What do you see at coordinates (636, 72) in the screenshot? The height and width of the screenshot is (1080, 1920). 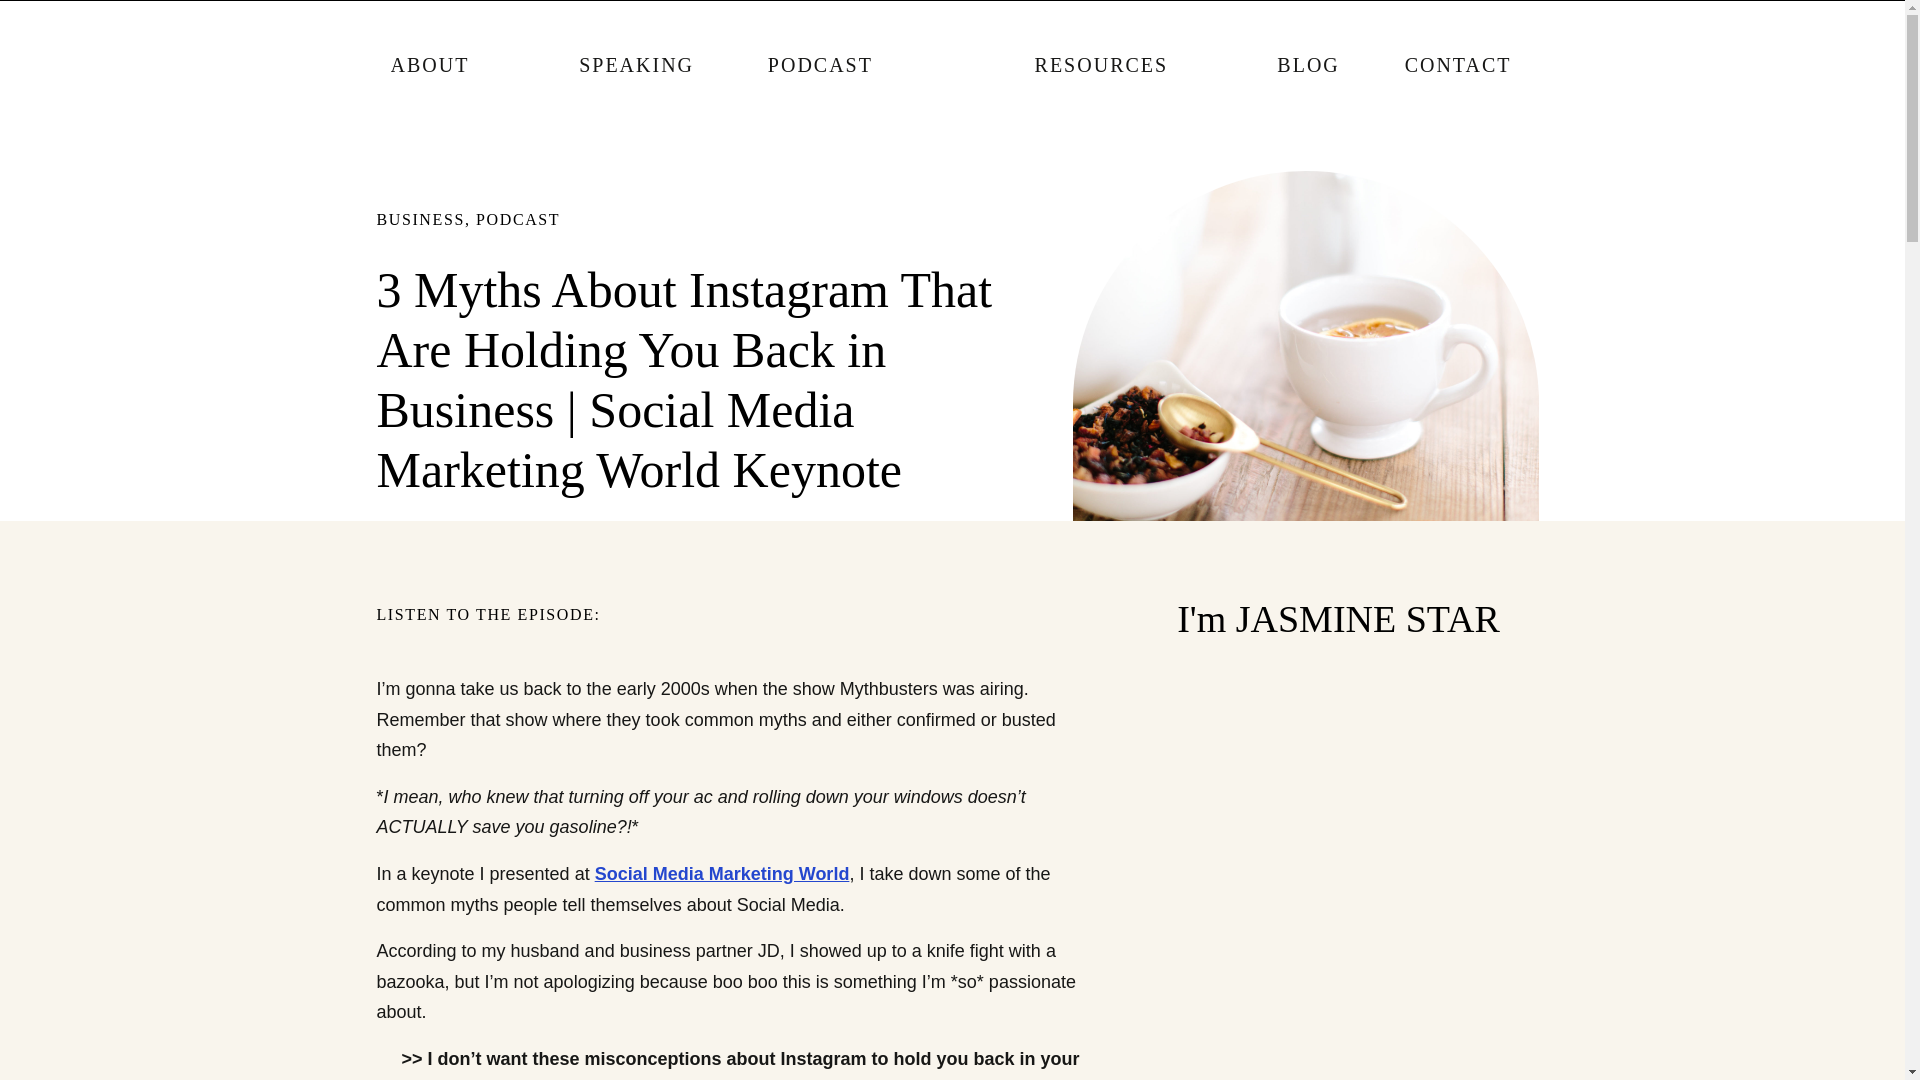 I see `SPEAKING` at bounding box center [636, 72].